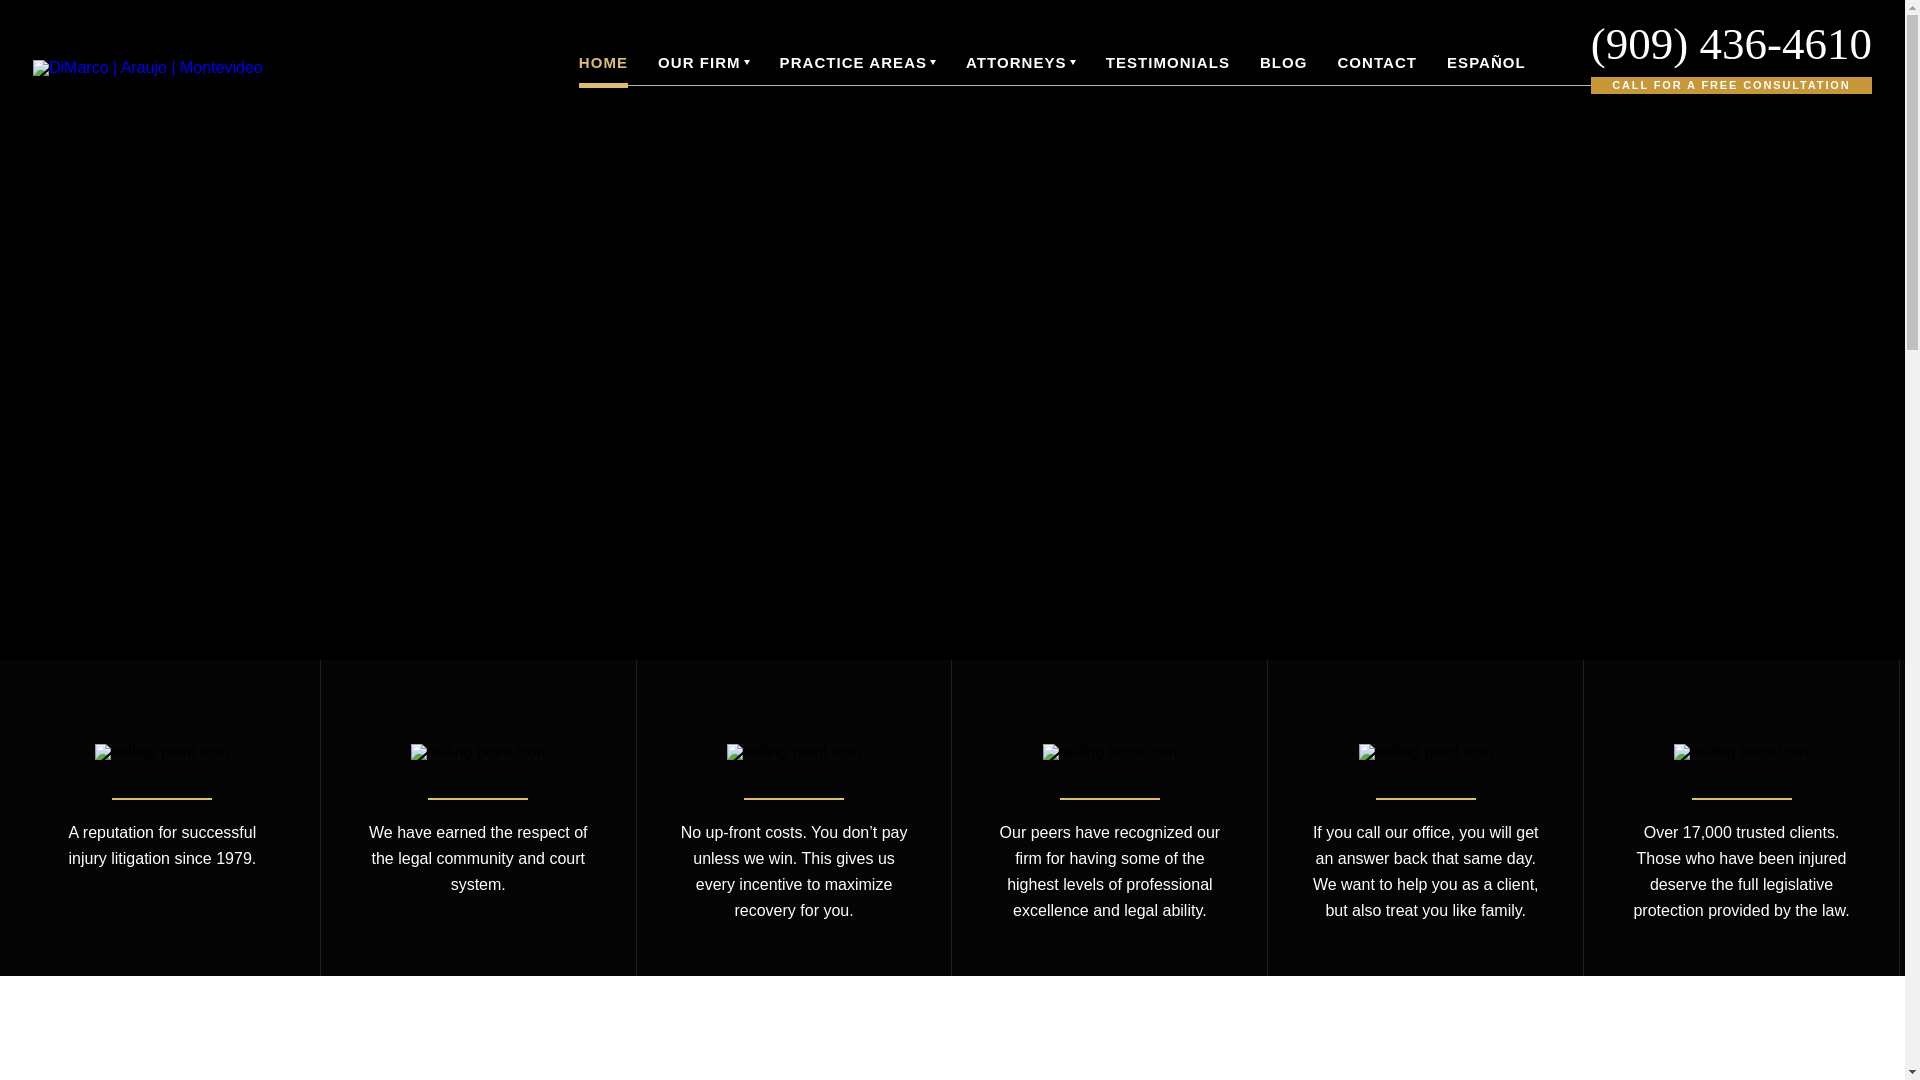 This screenshot has height=1080, width=1920. Describe the element at coordinates (704, 62) in the screenshot. I see `OUR FIRM` at that location.